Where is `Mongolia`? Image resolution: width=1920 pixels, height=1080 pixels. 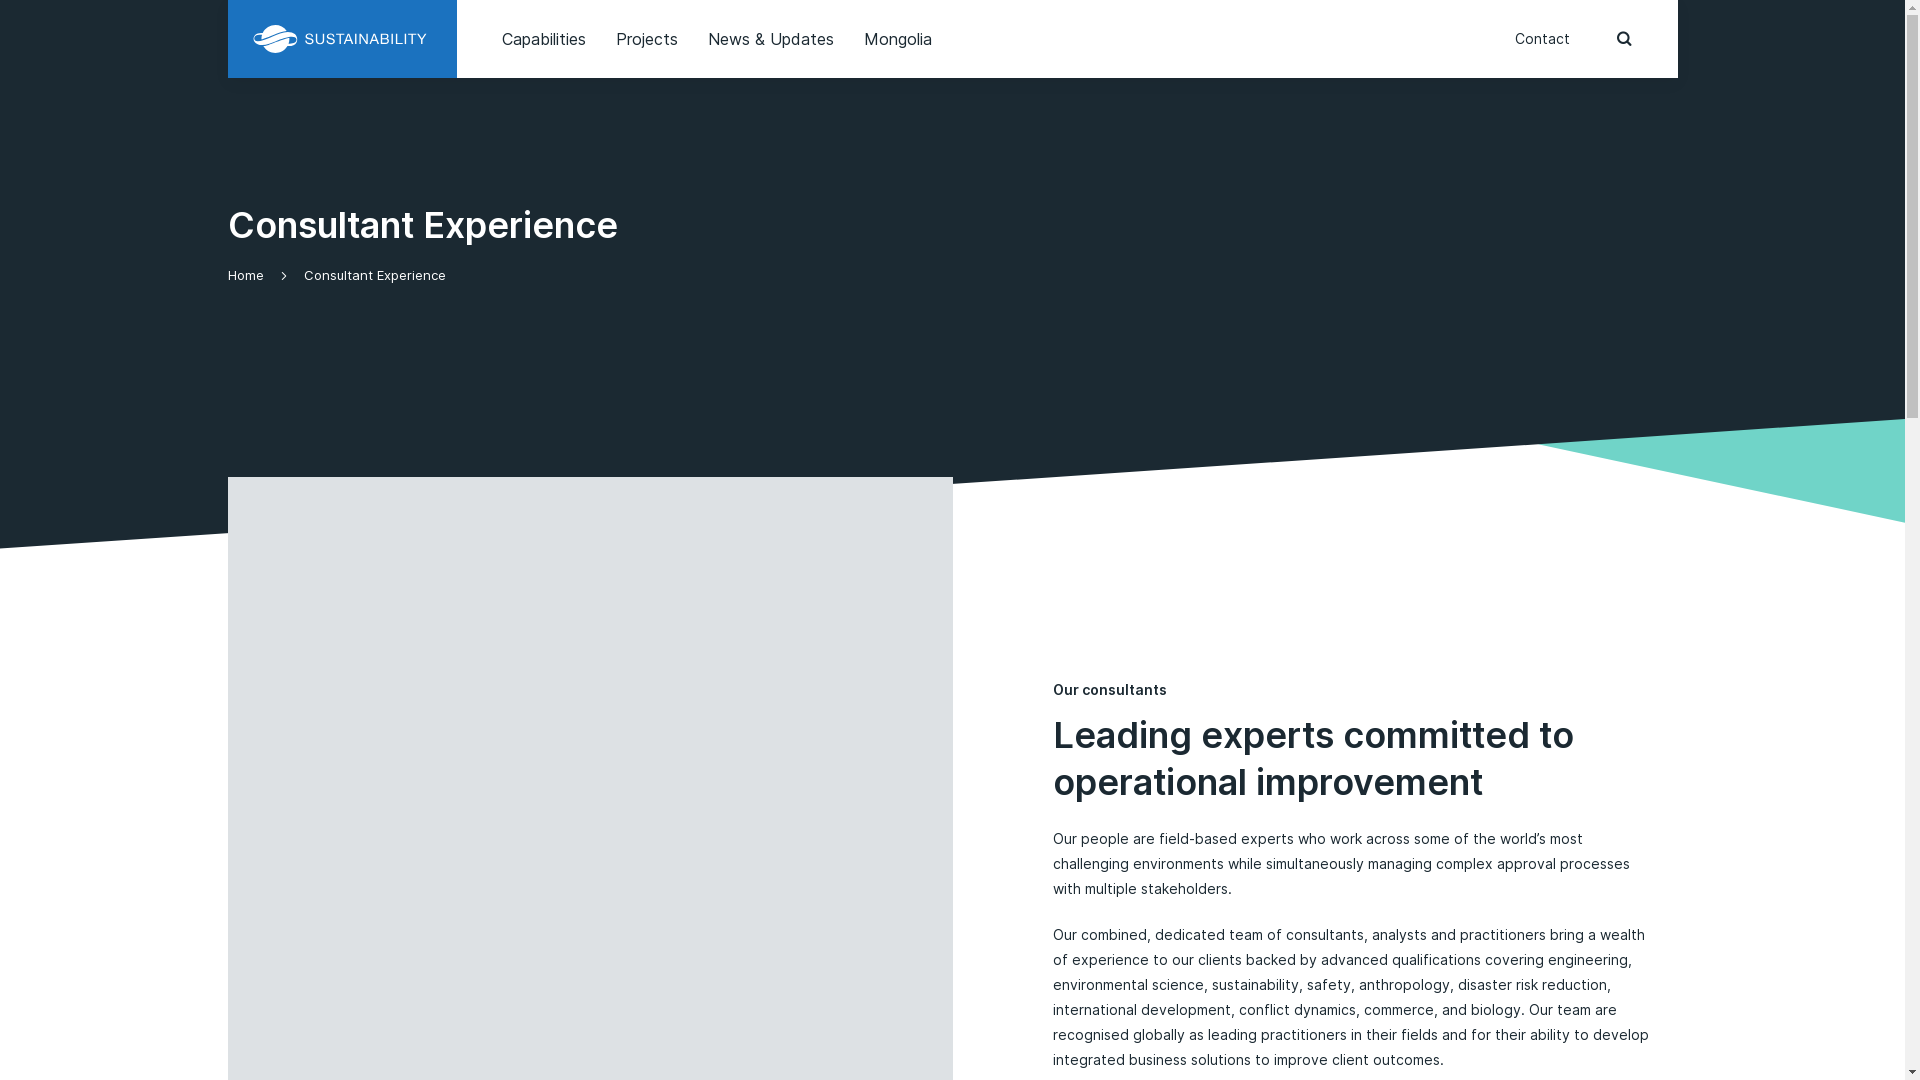 Mongolia is located at coordinates (898, 40).